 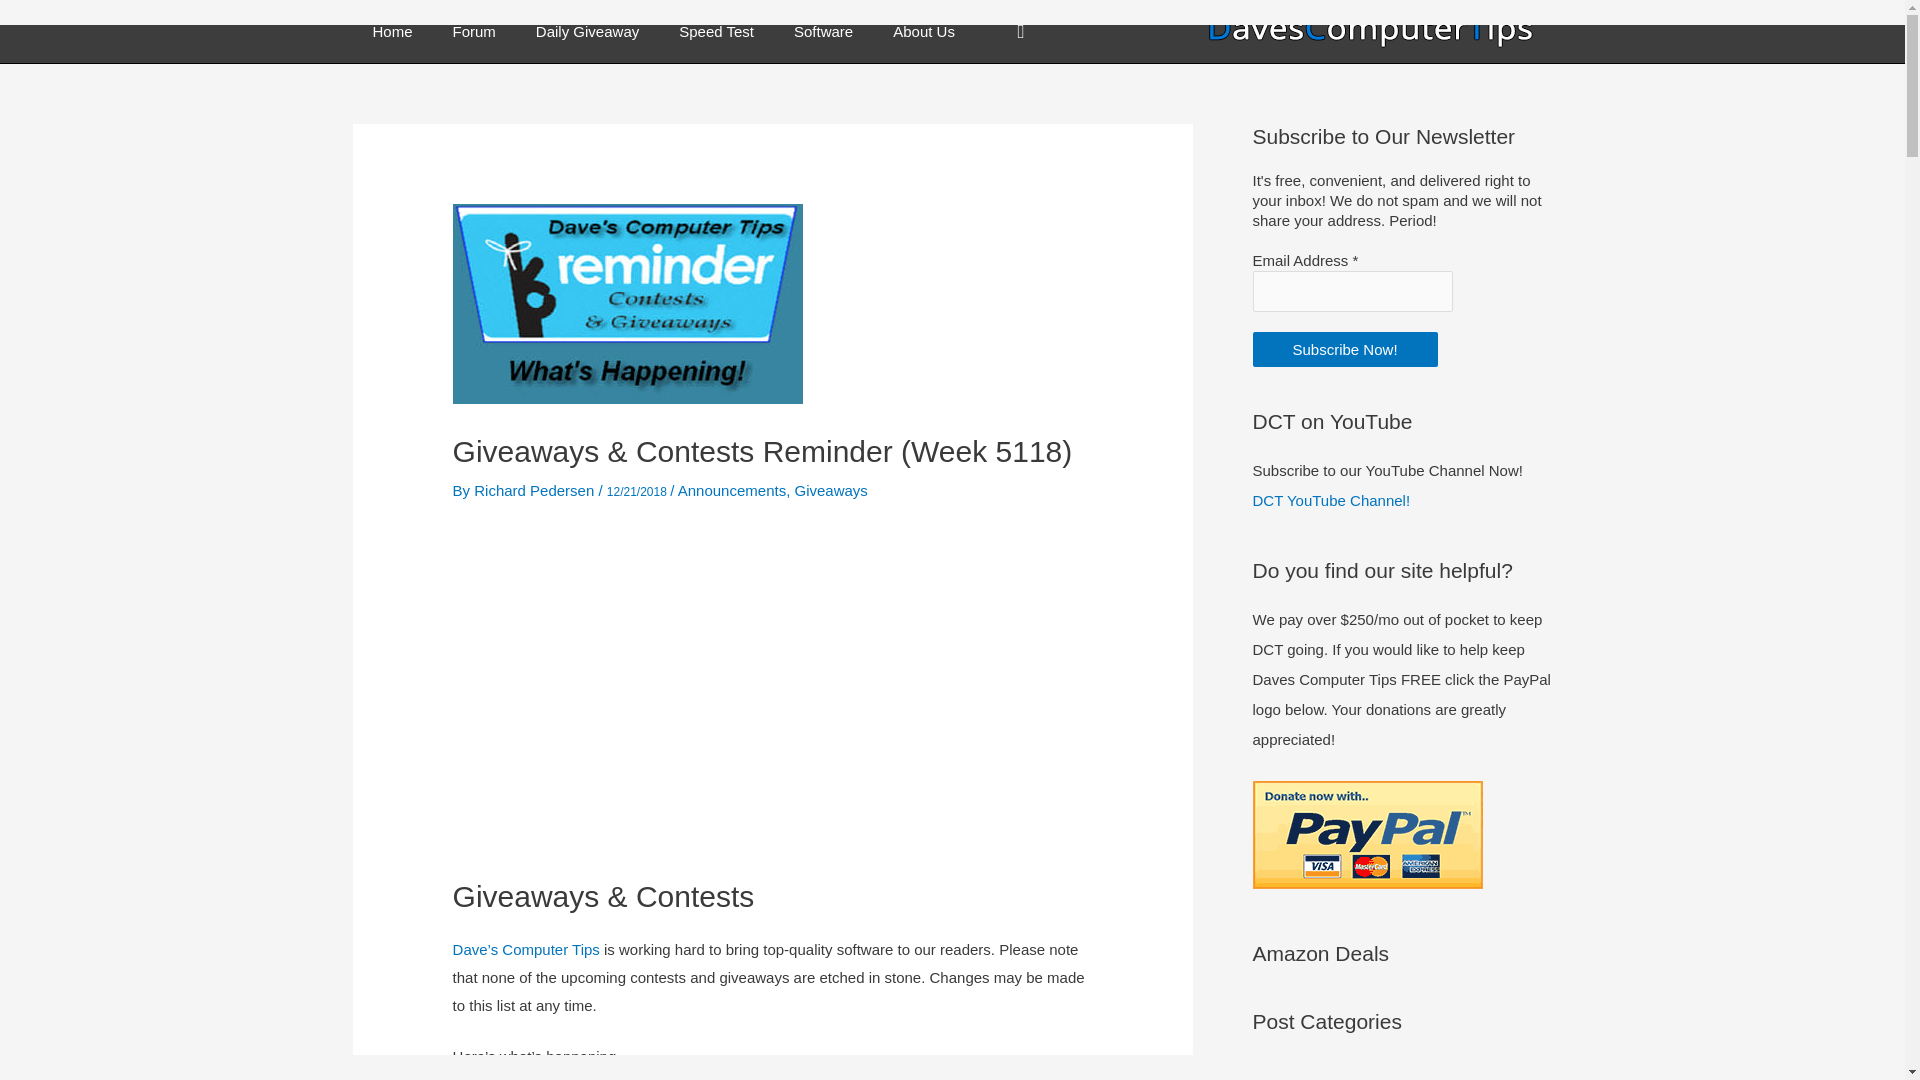 I want to click on Forum, so click(x=474, y=31).